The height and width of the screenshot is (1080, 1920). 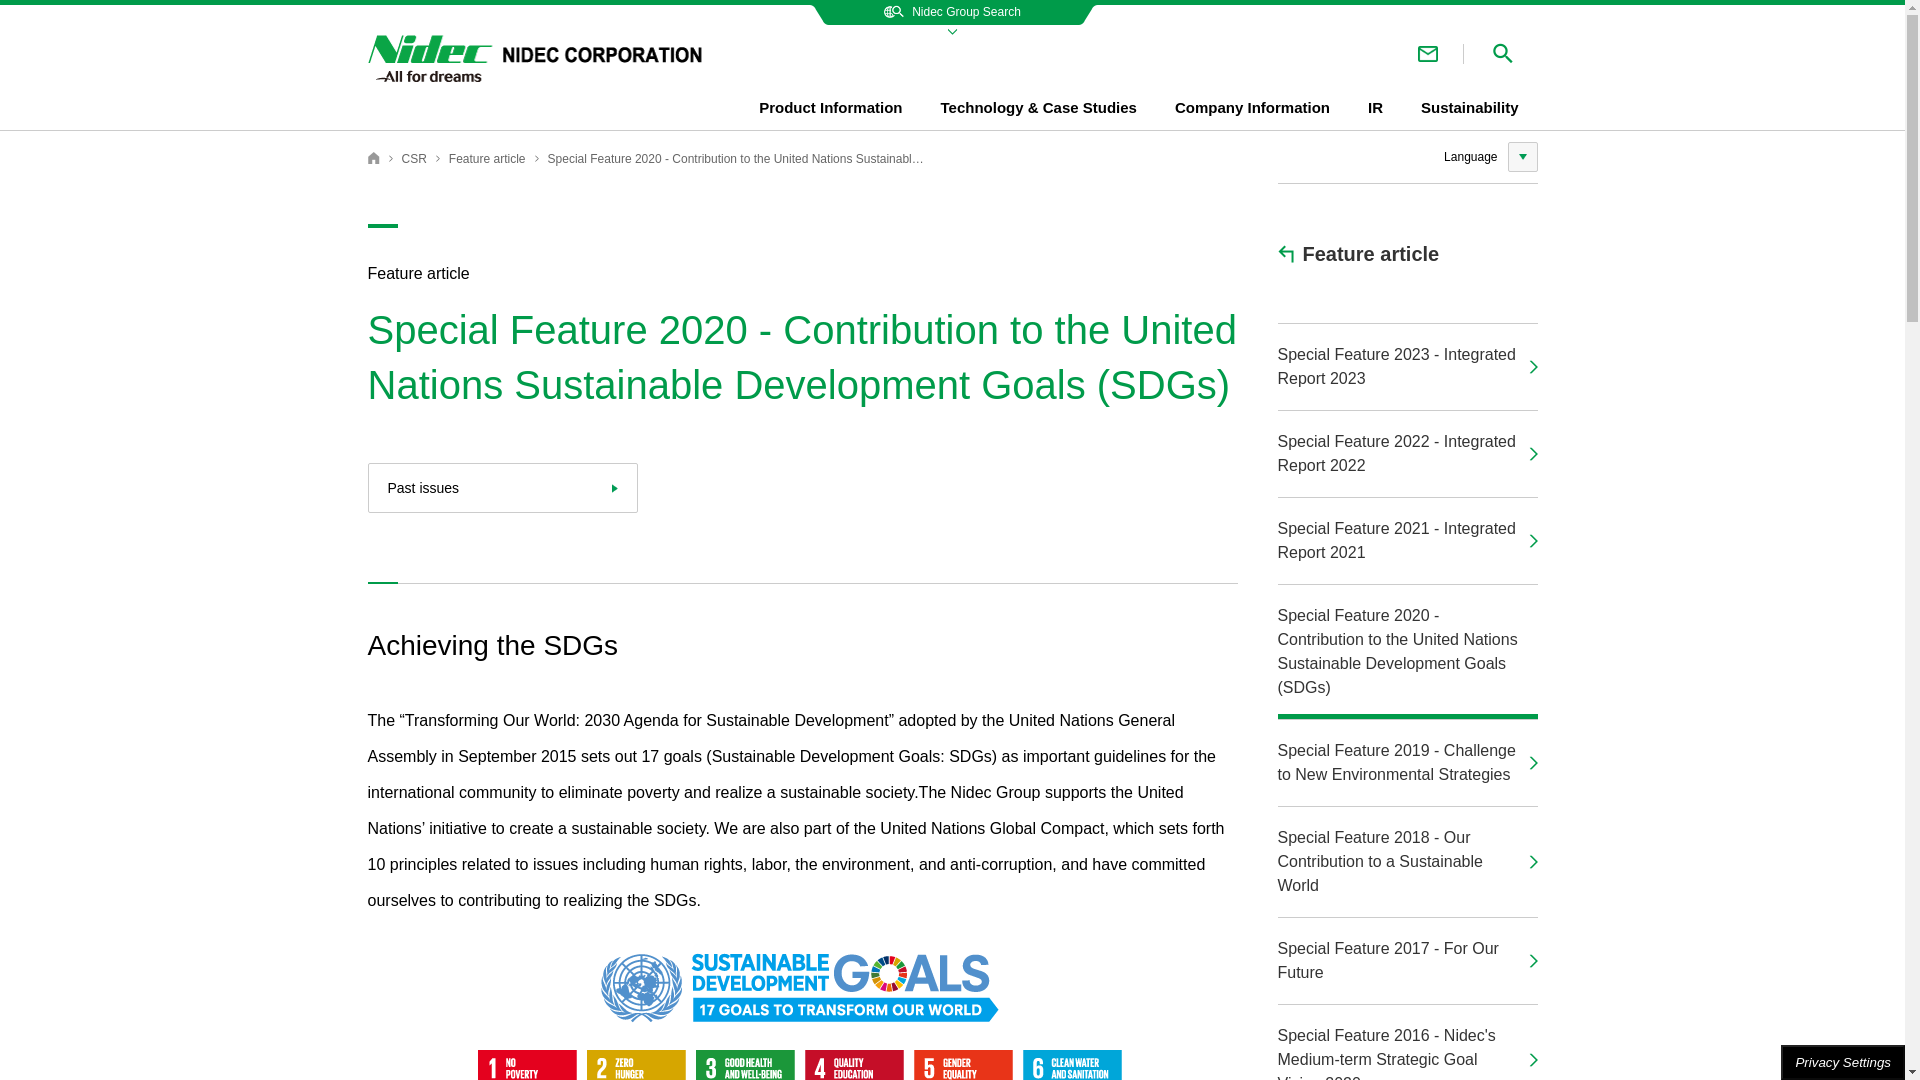 I want to click on Nidec Corporation, so click(x=374, y=158).